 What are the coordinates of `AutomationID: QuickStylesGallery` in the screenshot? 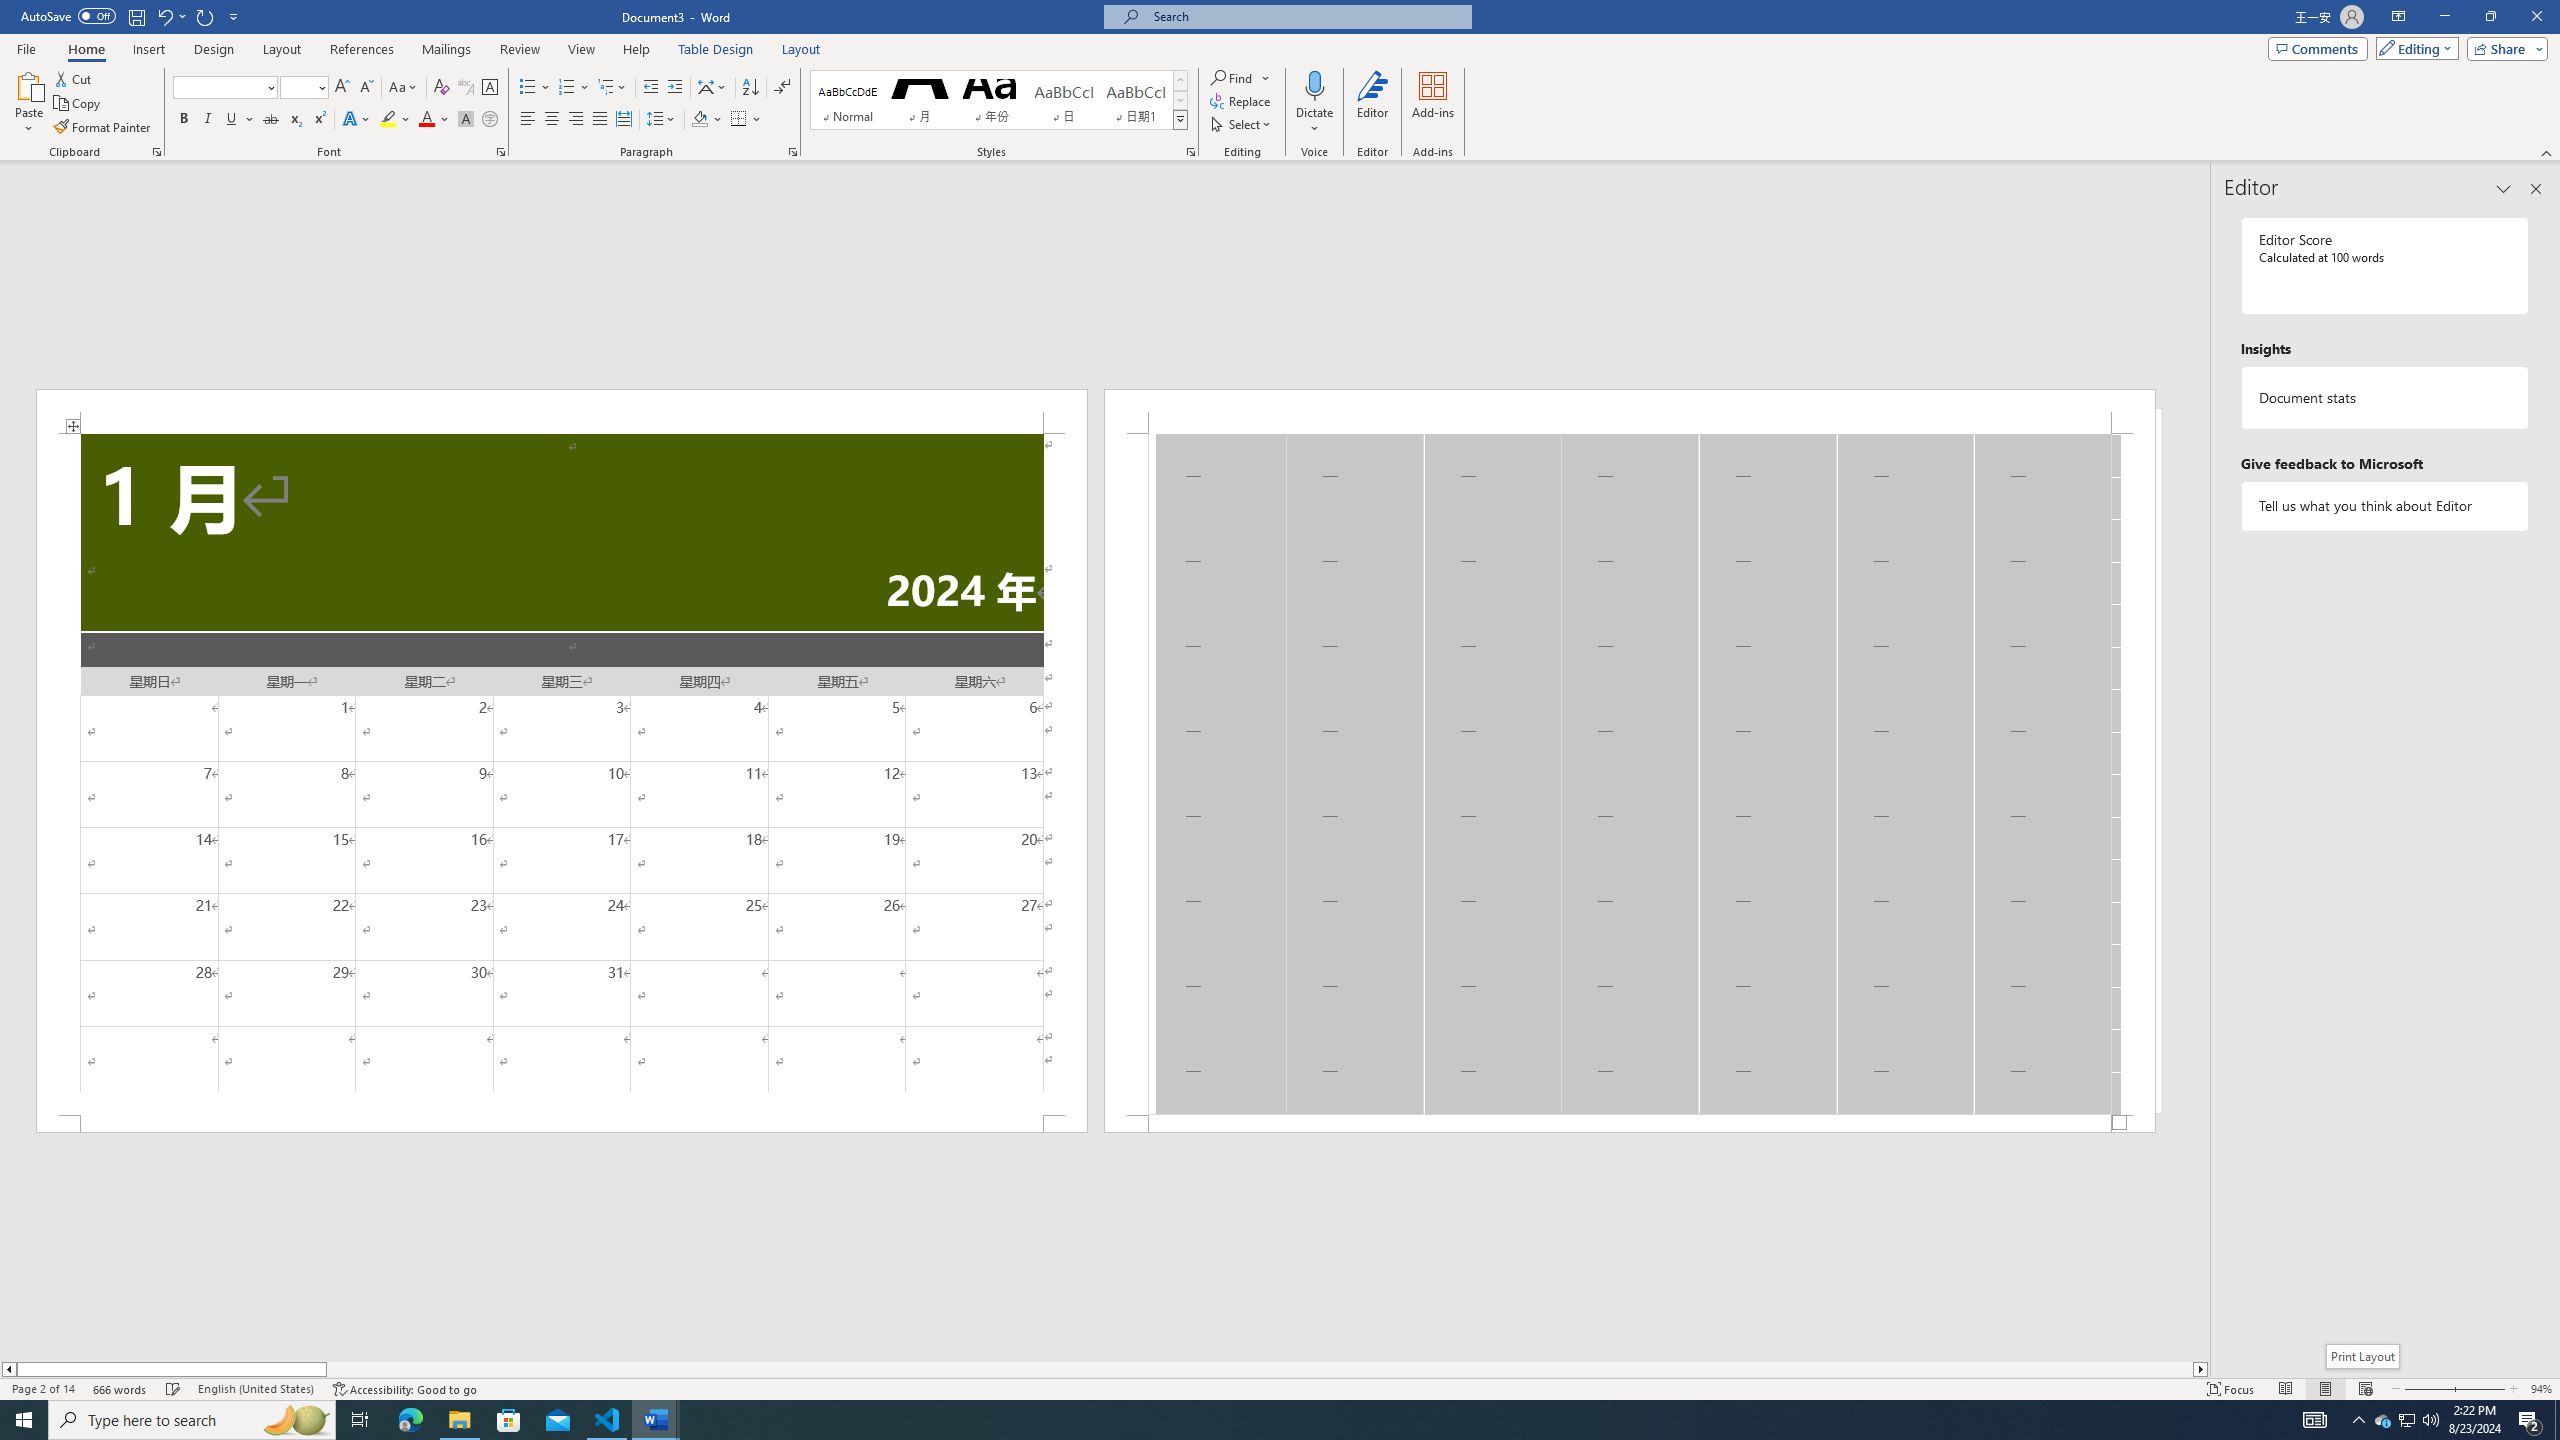 It's located at (999, 100).